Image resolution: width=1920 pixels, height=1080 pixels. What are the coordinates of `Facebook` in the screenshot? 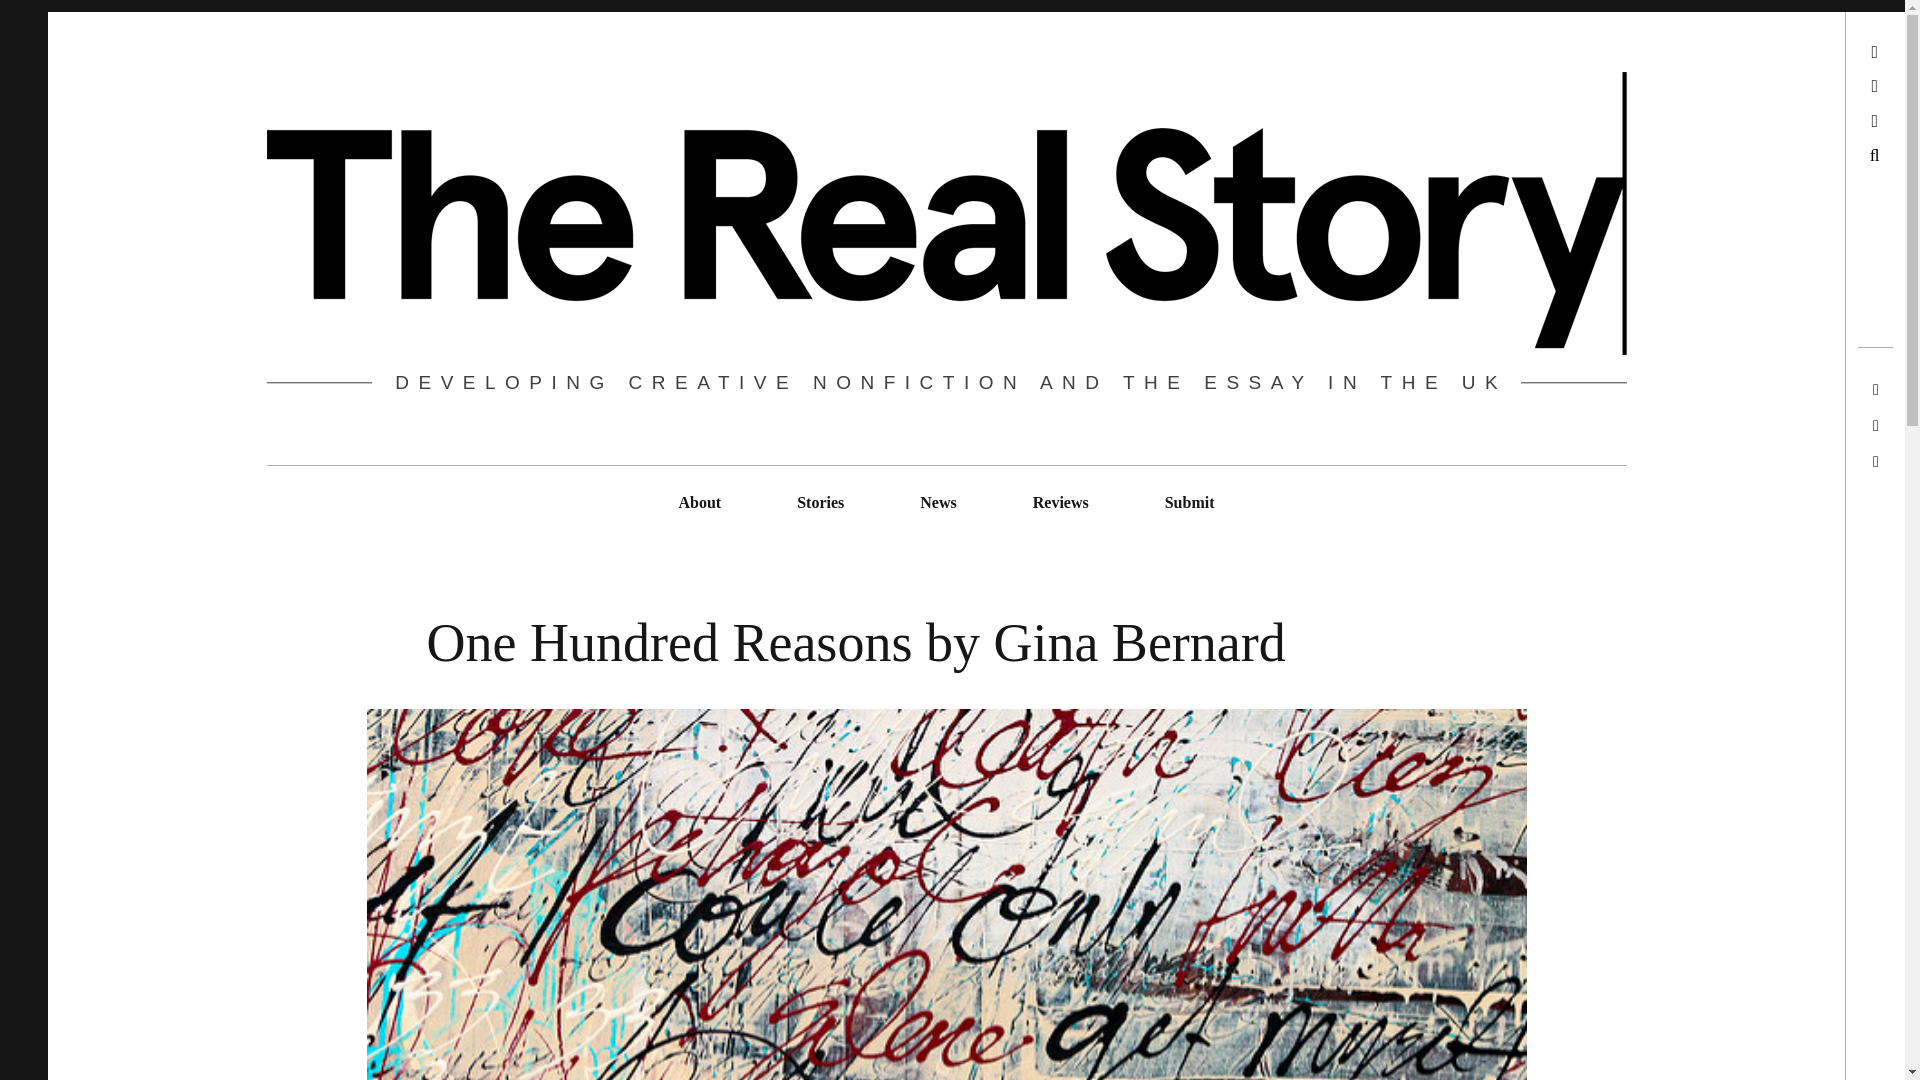 It's located at (1810, 86).